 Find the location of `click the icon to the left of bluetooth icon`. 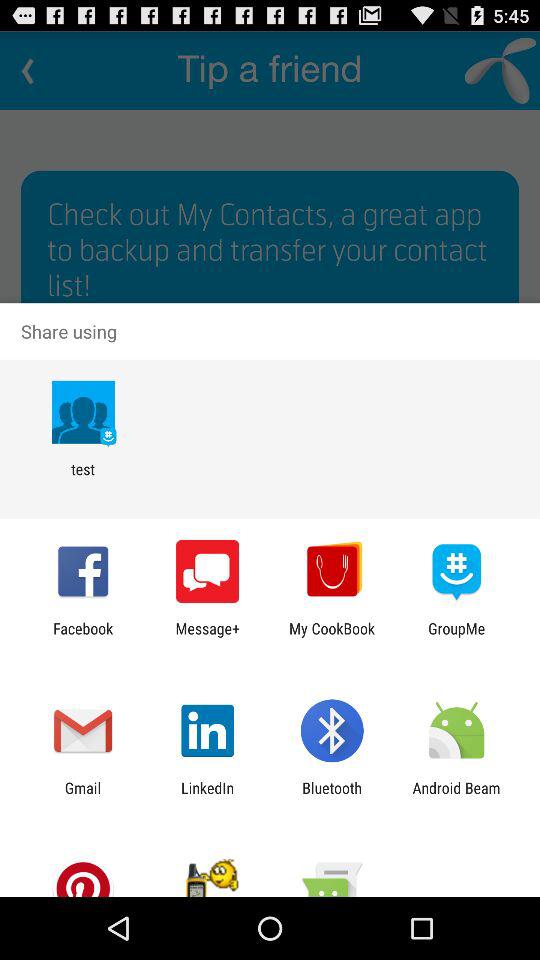

click the icon to the left of bluetooth icon is located at coordinates (208, 796).